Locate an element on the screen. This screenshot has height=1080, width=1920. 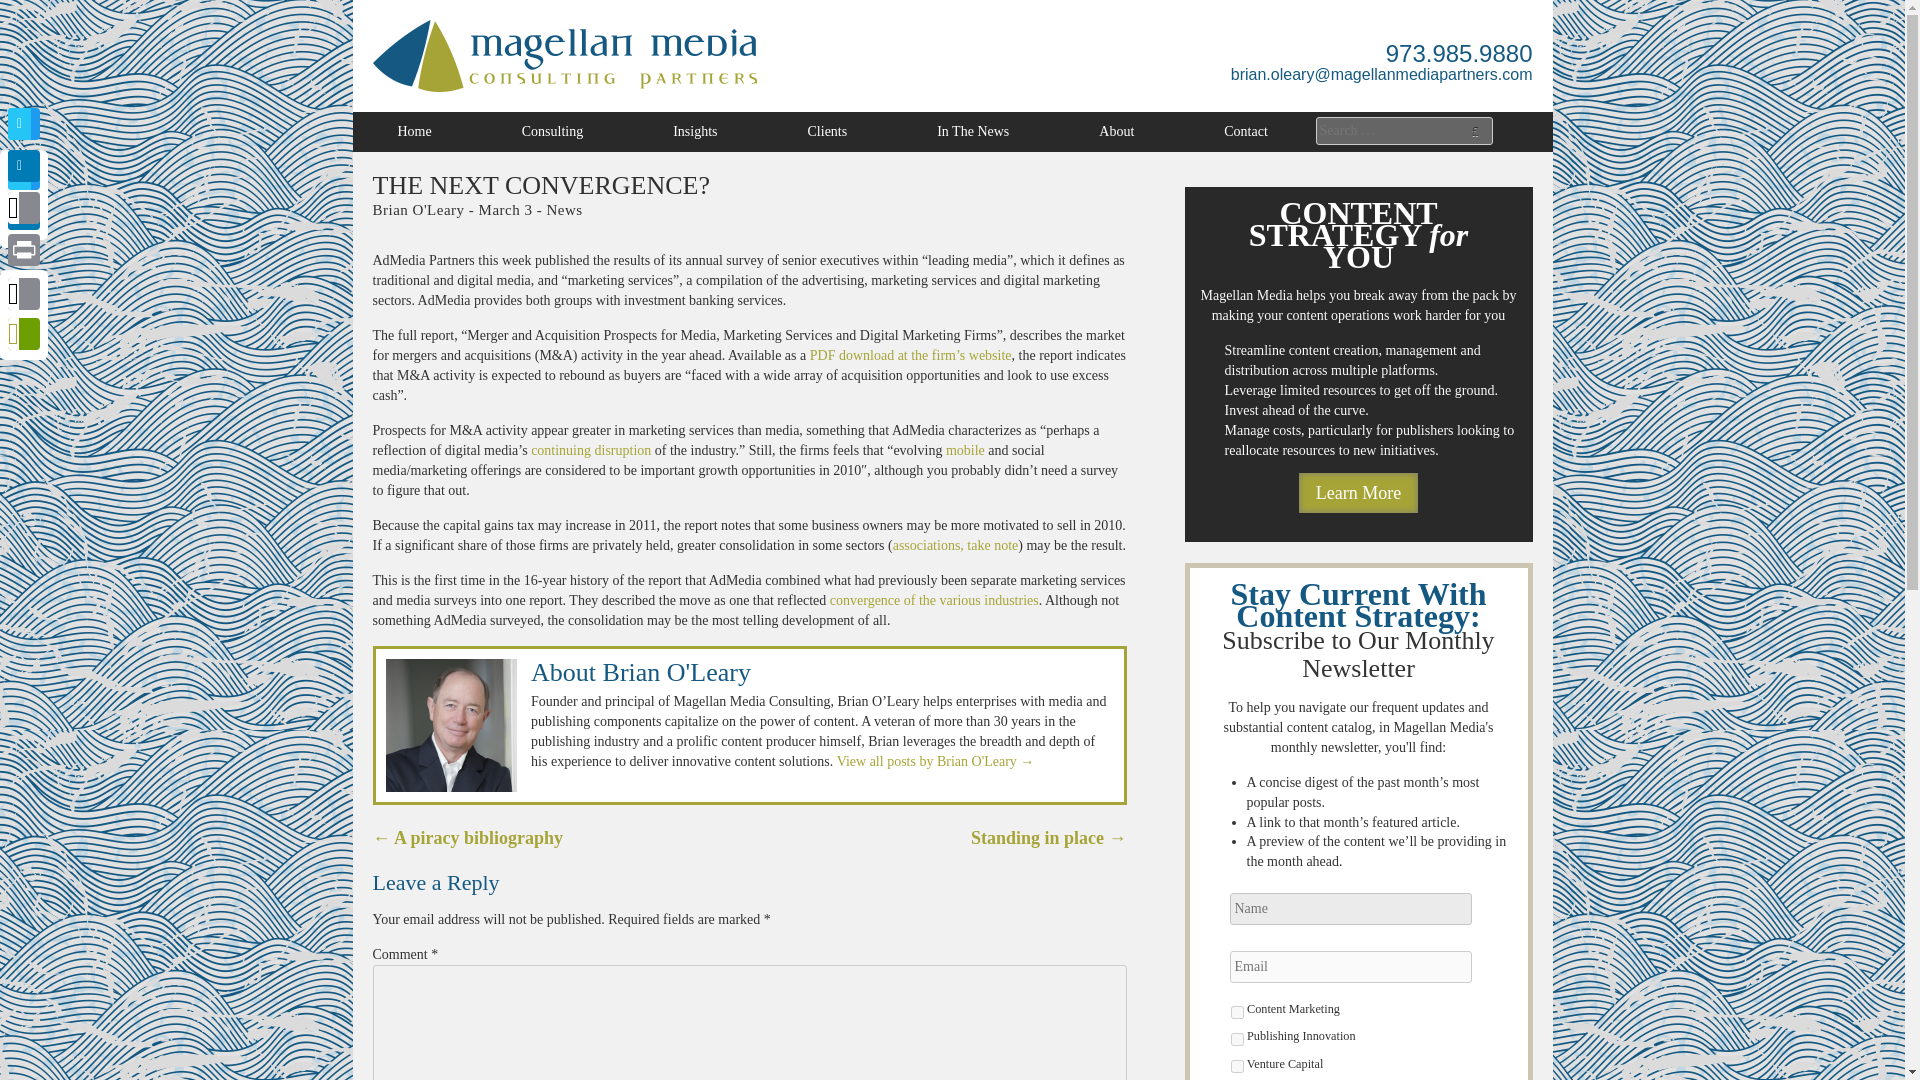
associations, take note is located at coordinates (956, 544).